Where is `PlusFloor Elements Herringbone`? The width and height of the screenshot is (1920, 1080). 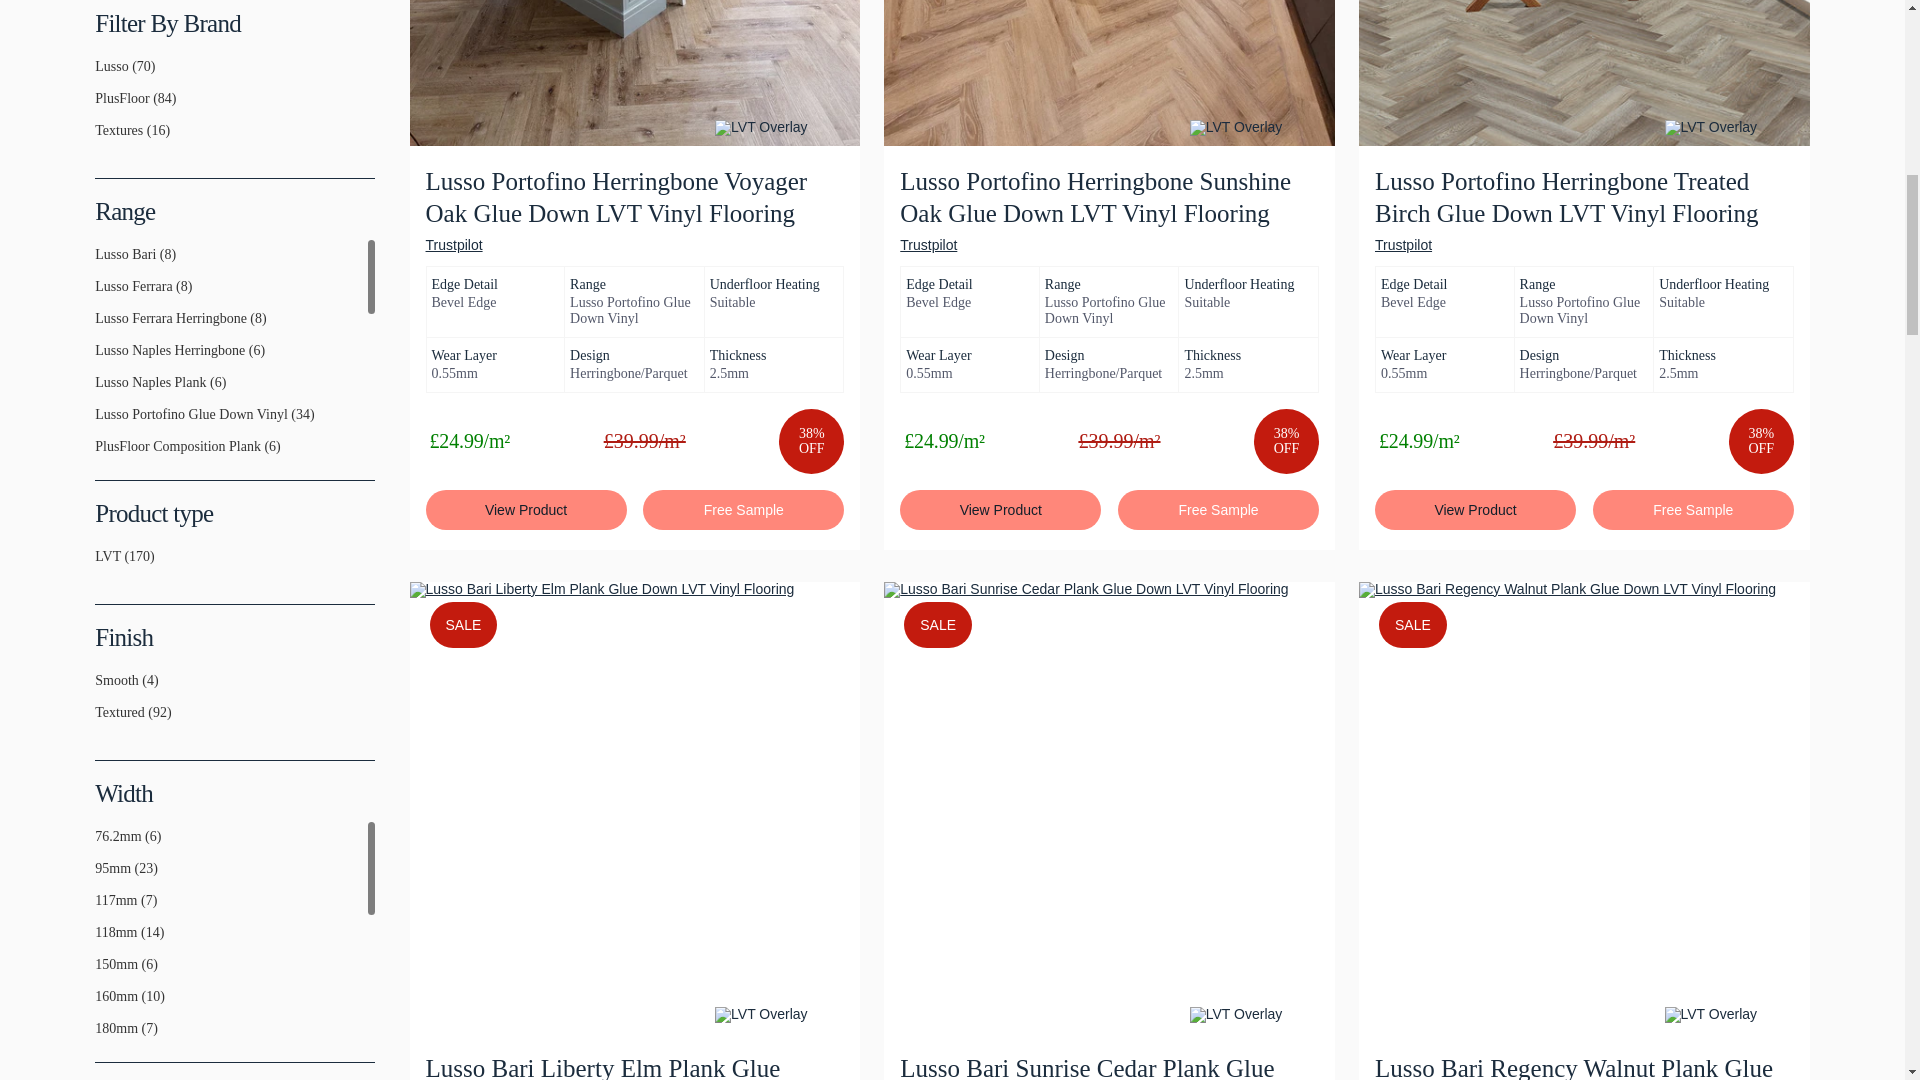
PlusFloor Elements Herringbone is located at coordinates (102, 518).